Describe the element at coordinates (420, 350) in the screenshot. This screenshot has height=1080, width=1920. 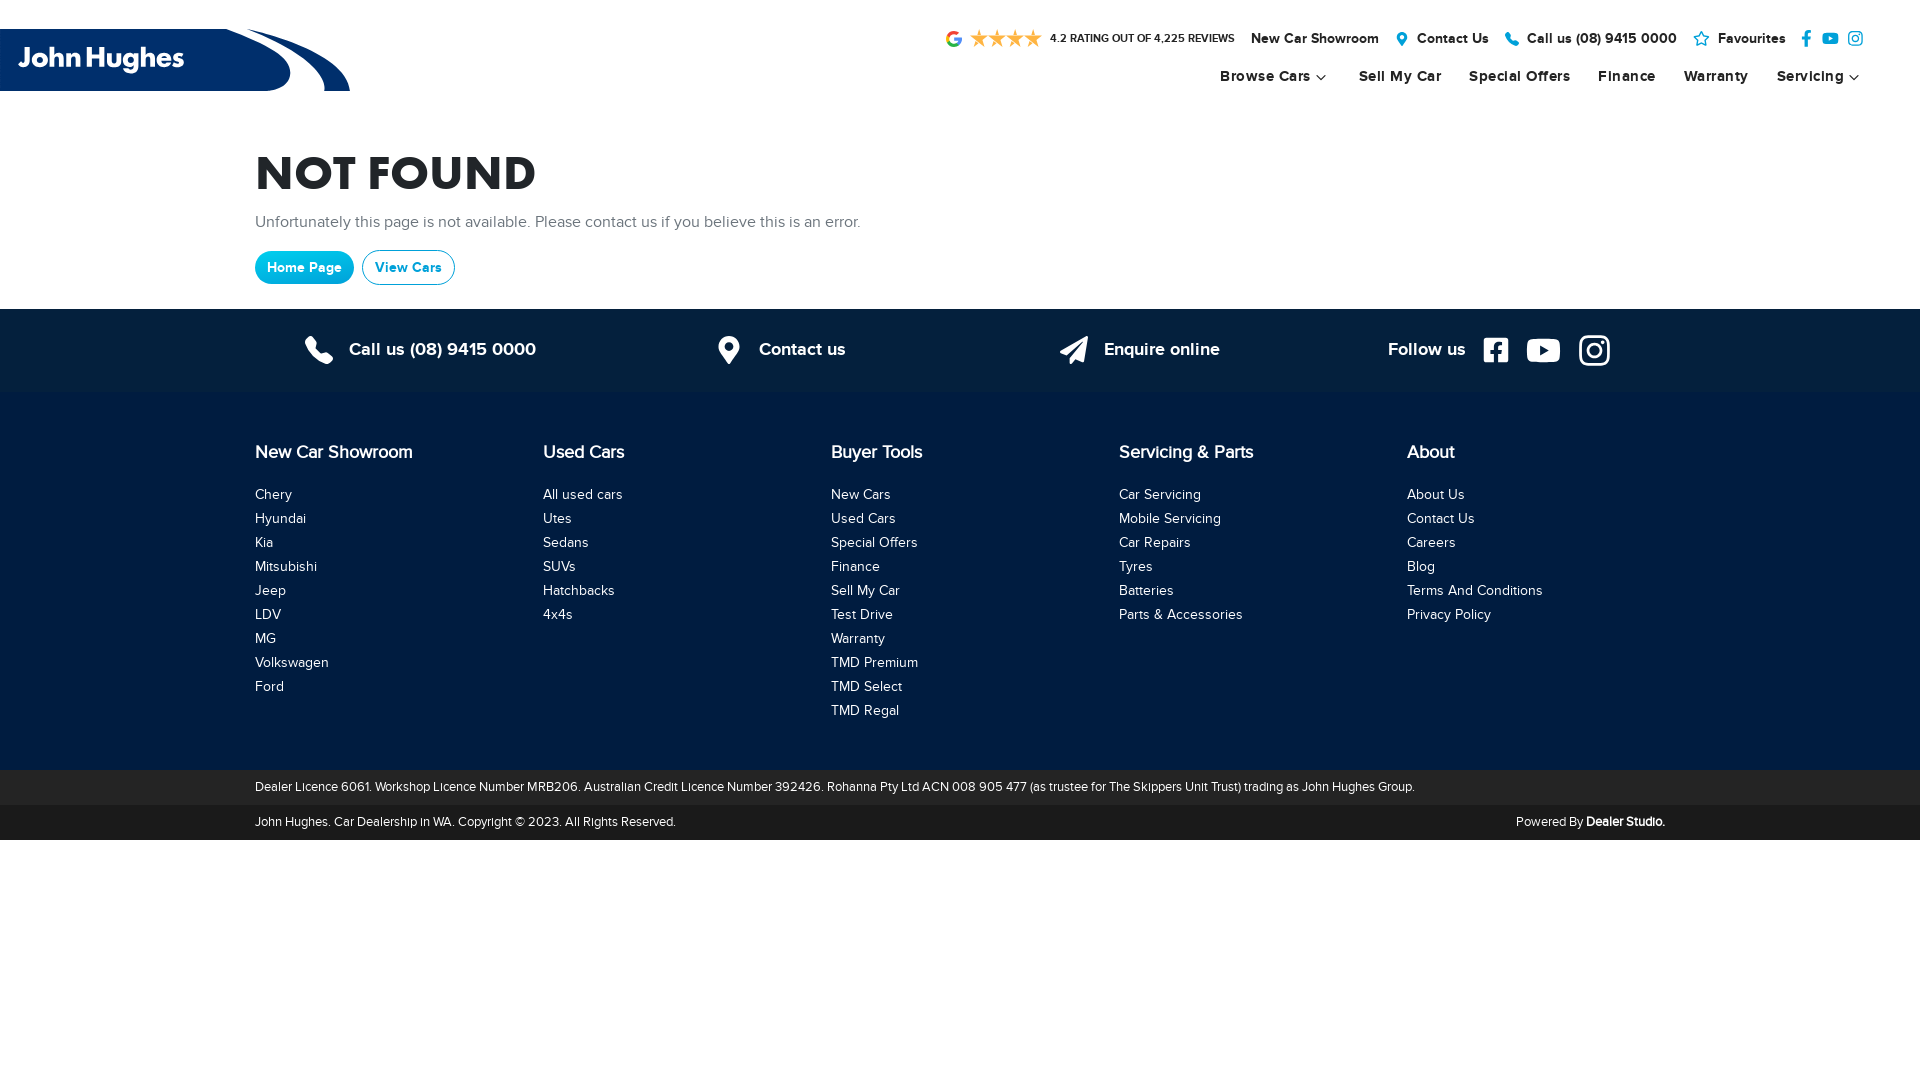
I see `Call us (08) 9415 0000` at that location.